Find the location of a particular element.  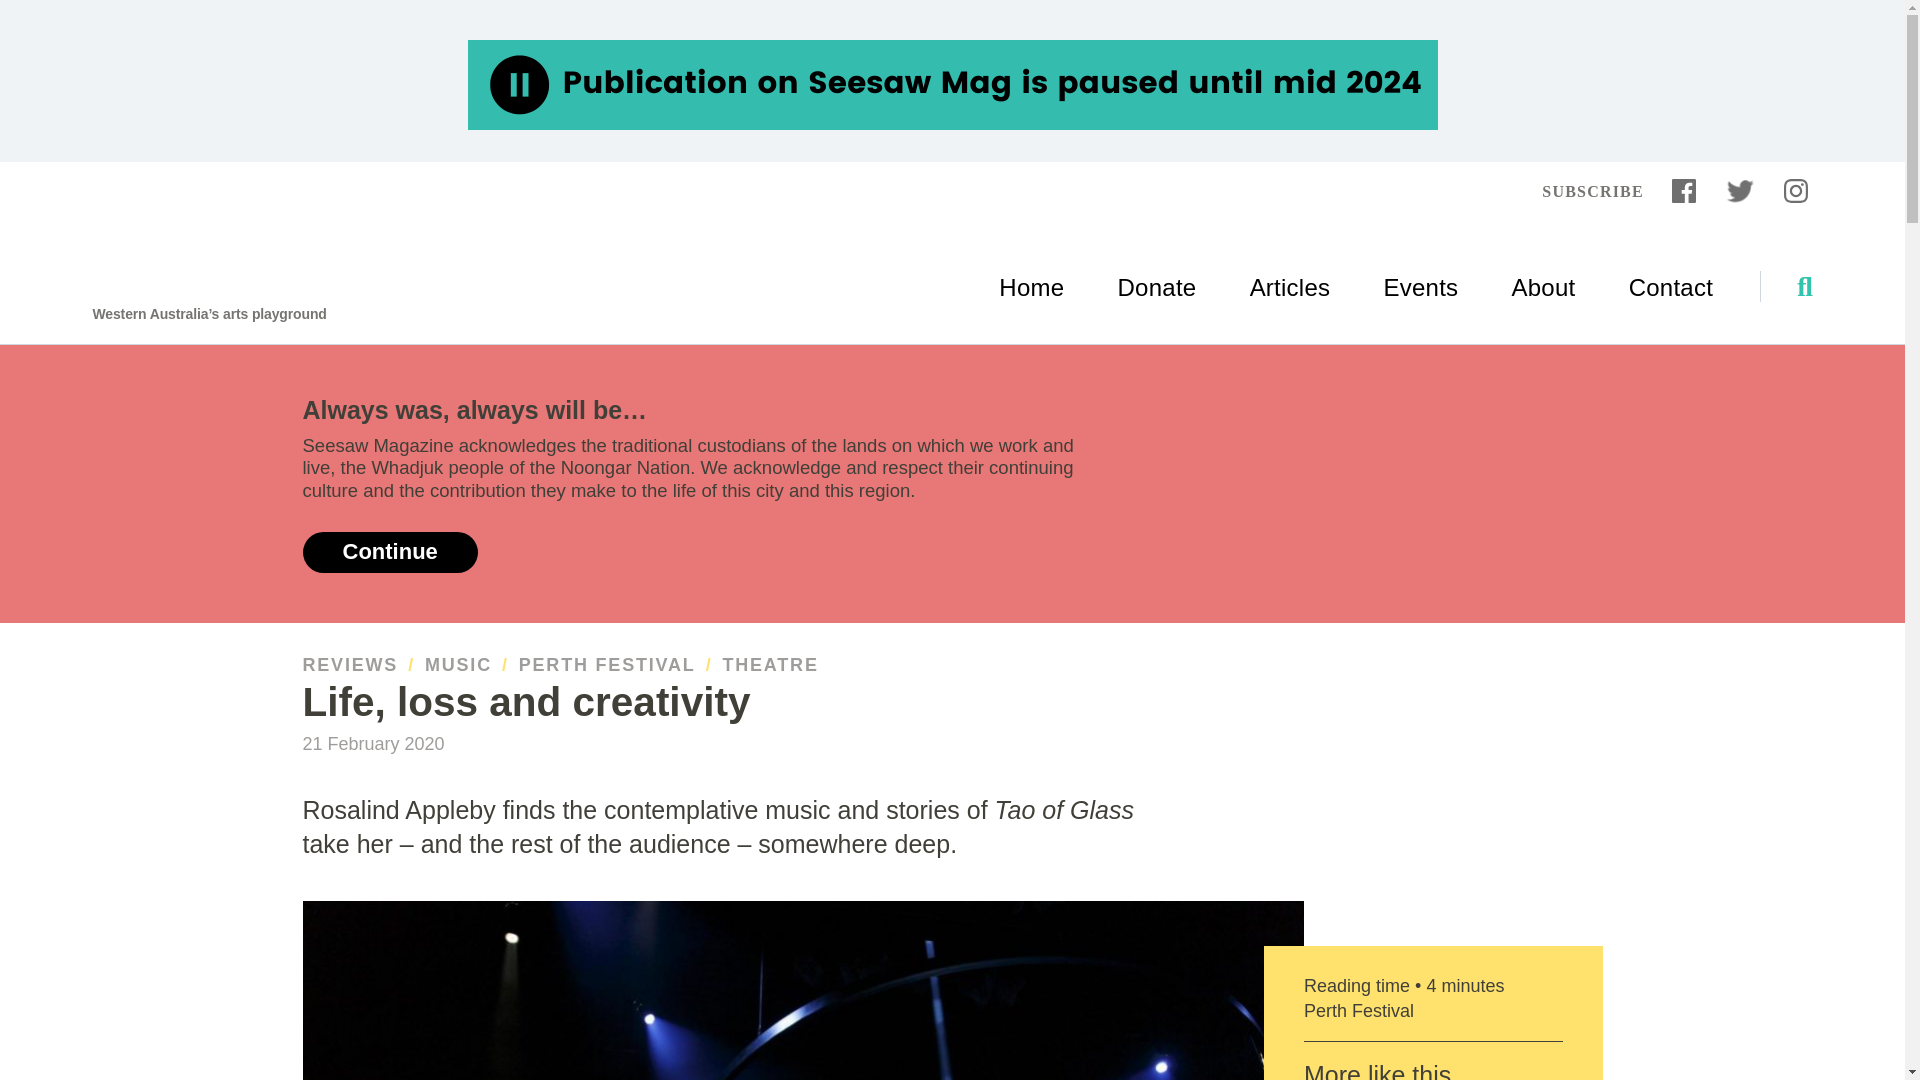

Events is located at coordinates (1420, 44).